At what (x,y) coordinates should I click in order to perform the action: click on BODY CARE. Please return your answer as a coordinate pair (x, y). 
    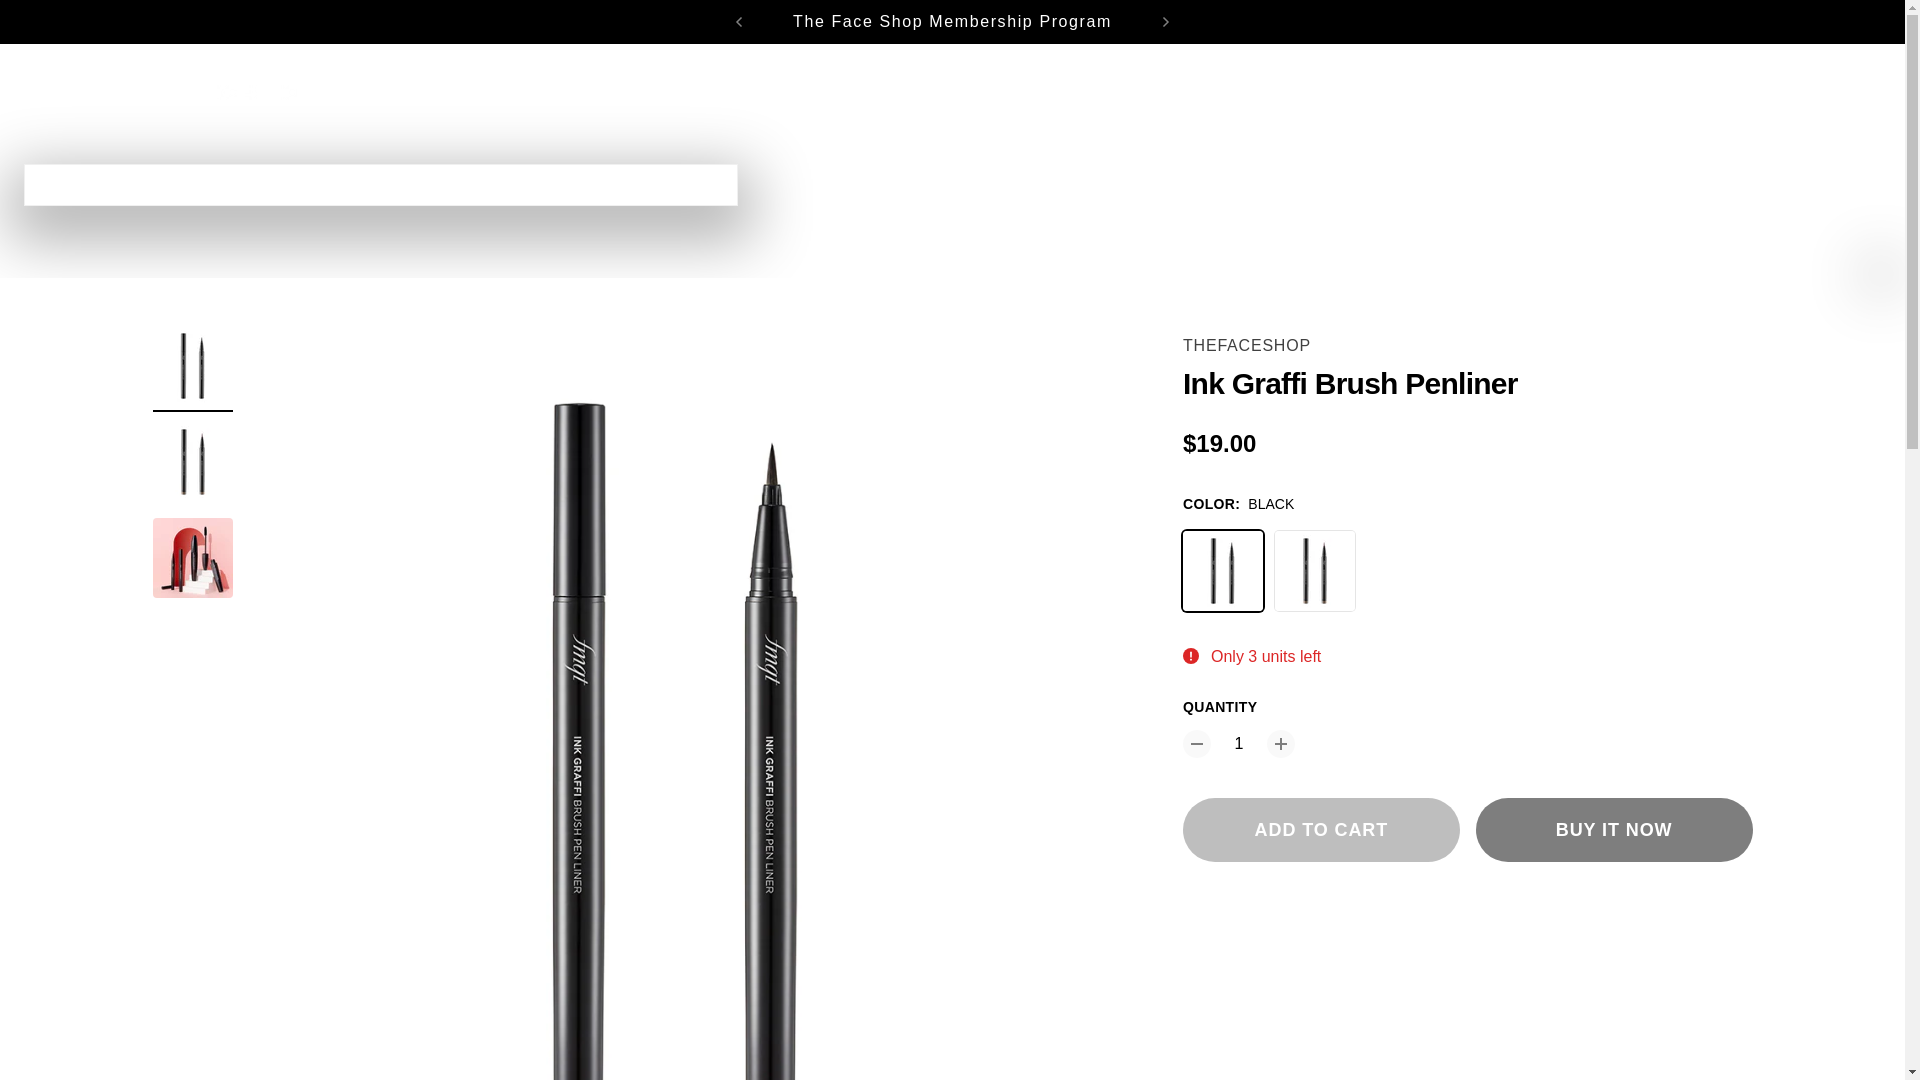
    Looking at the image, I should click on (850, 92).